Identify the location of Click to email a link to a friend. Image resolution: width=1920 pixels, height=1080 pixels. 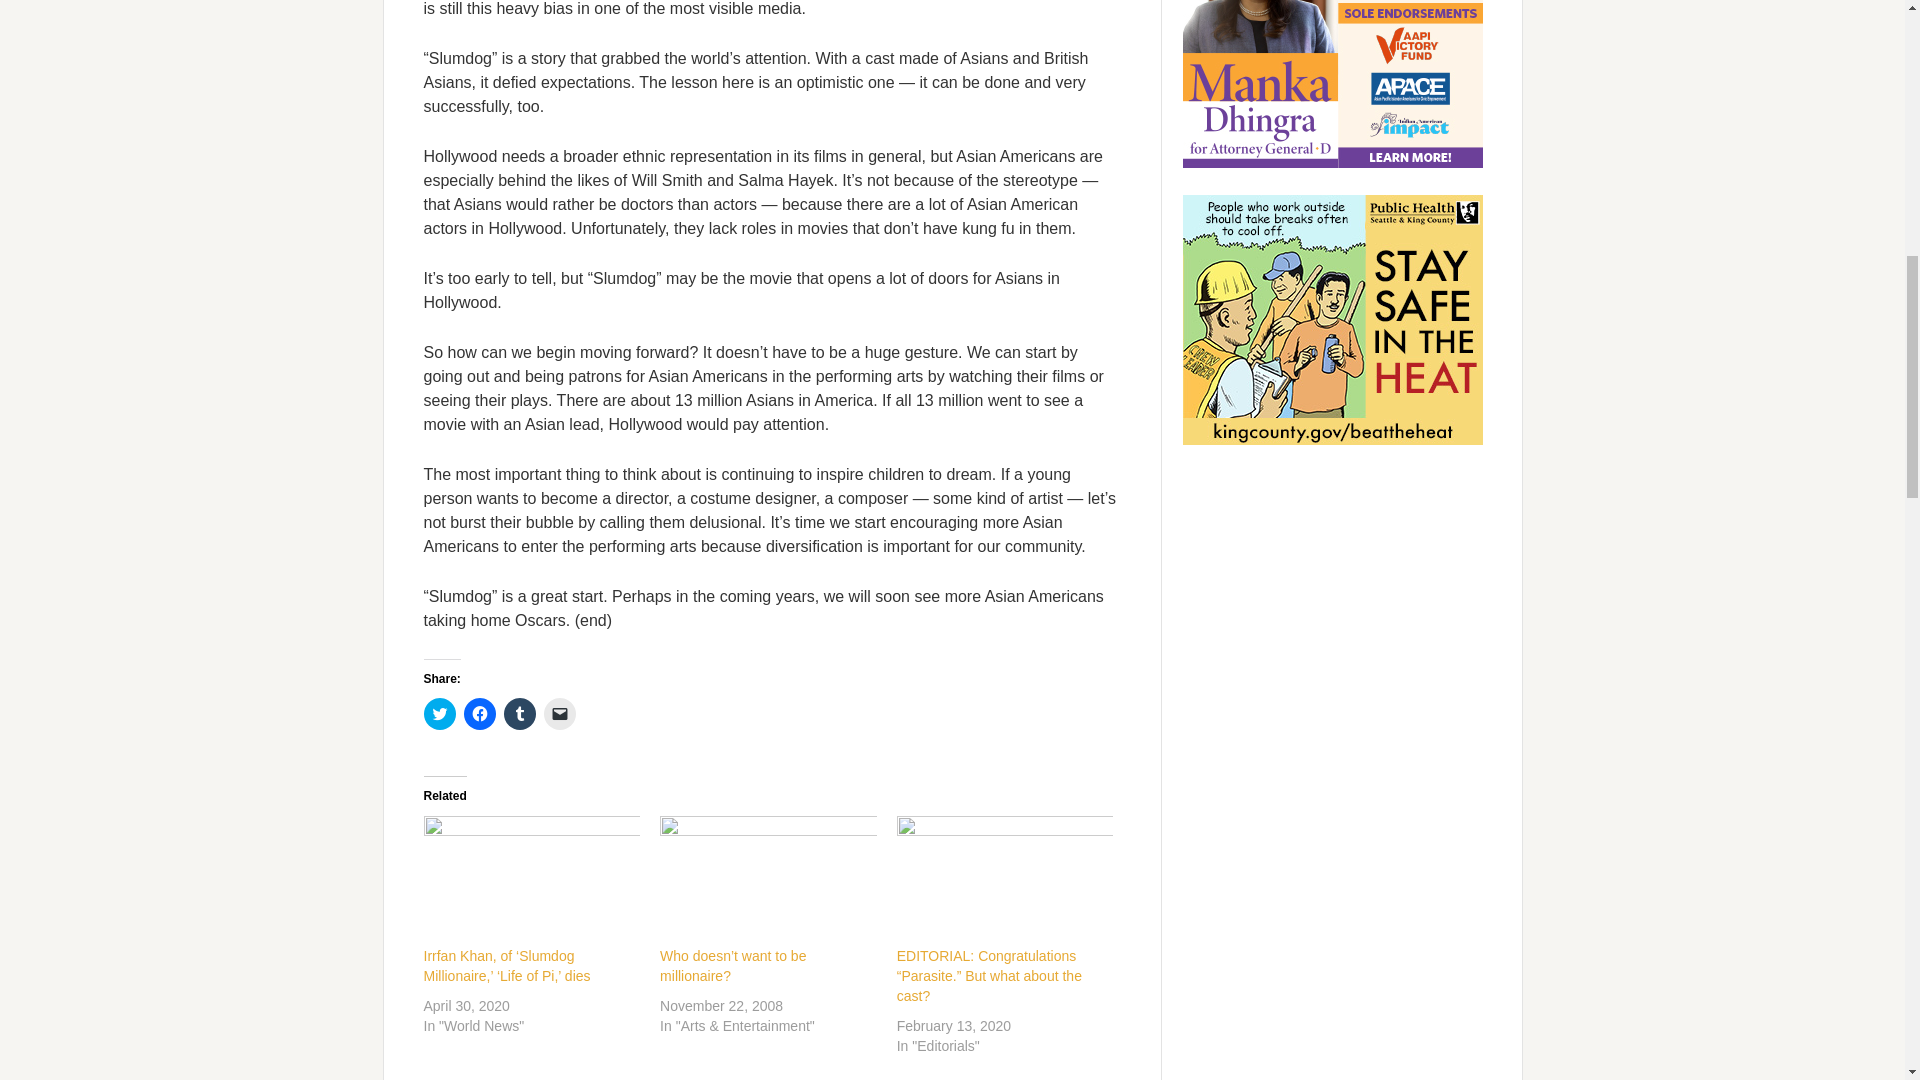
(560, 714).